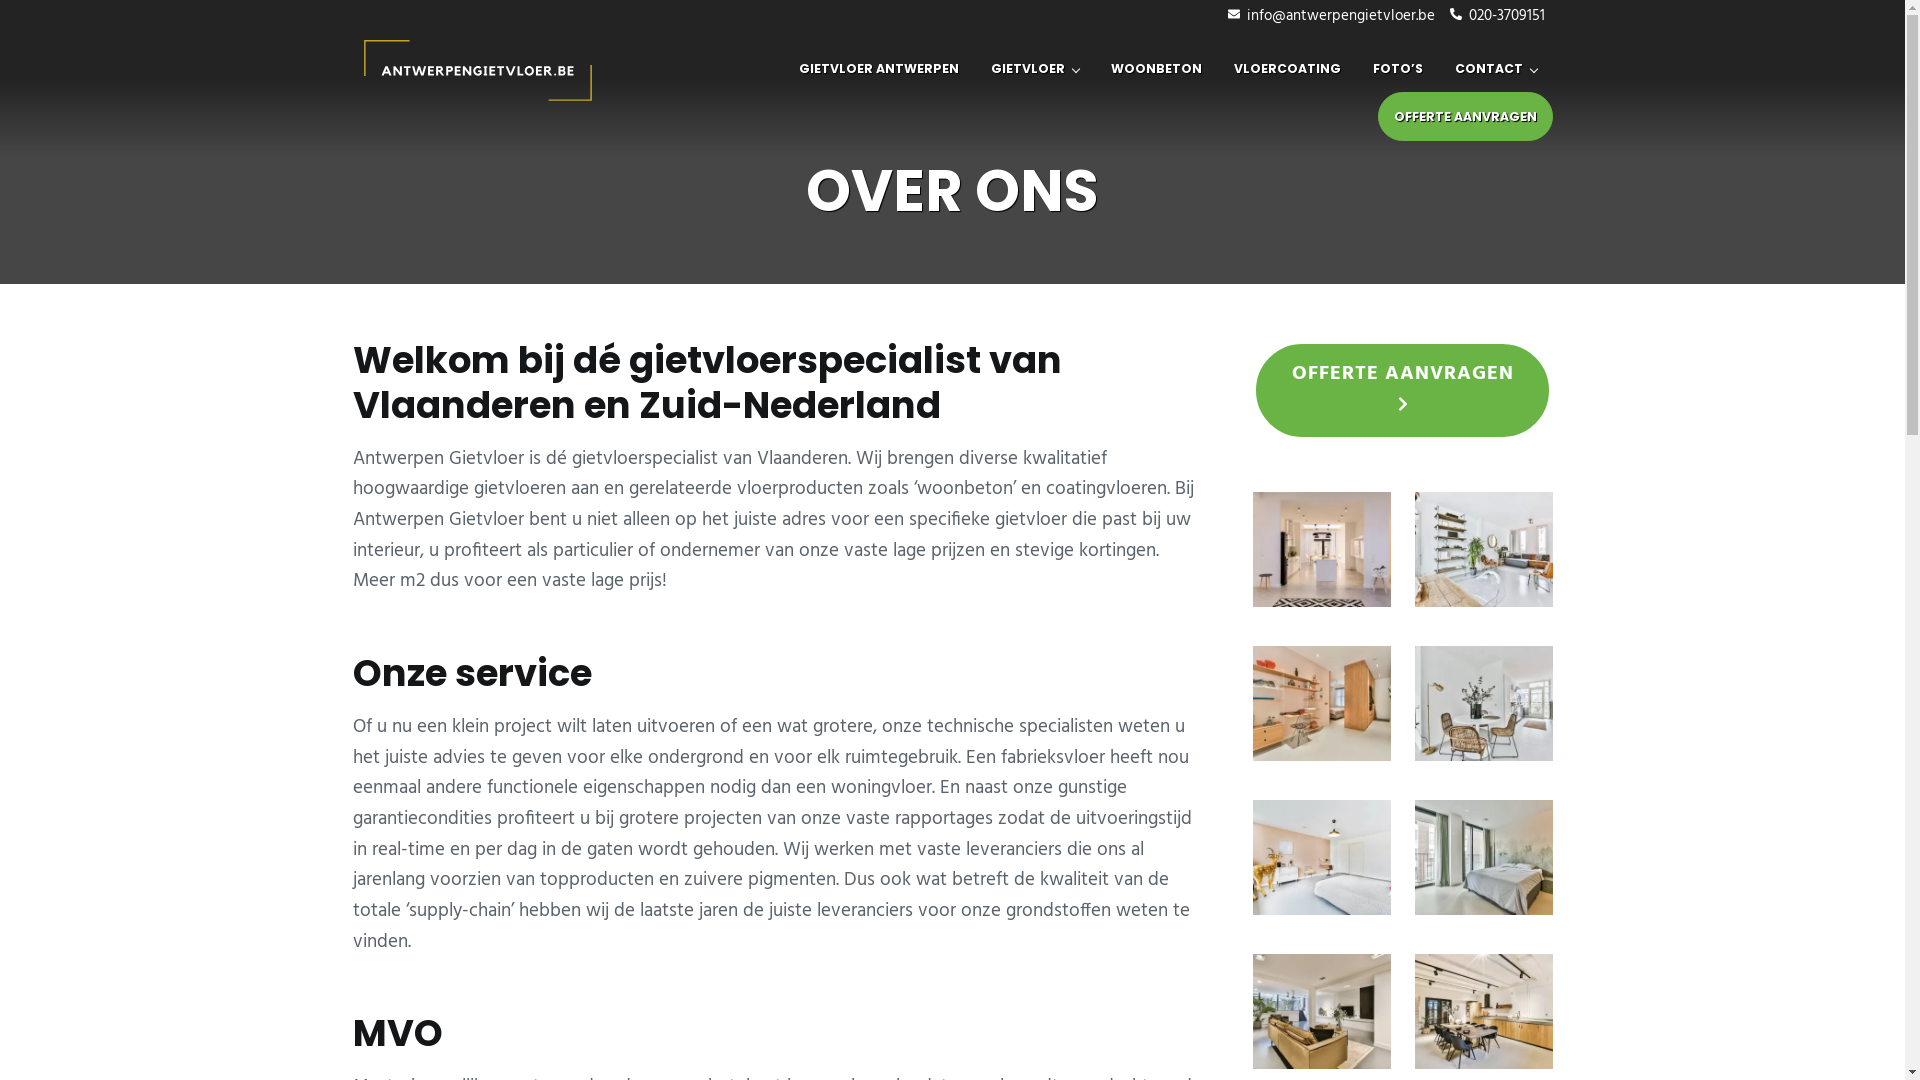 The image size is (1920, 1080). Describe the element at coordinates (1034, 68) in the screenshot. I see `GIETVLOER` at that location.